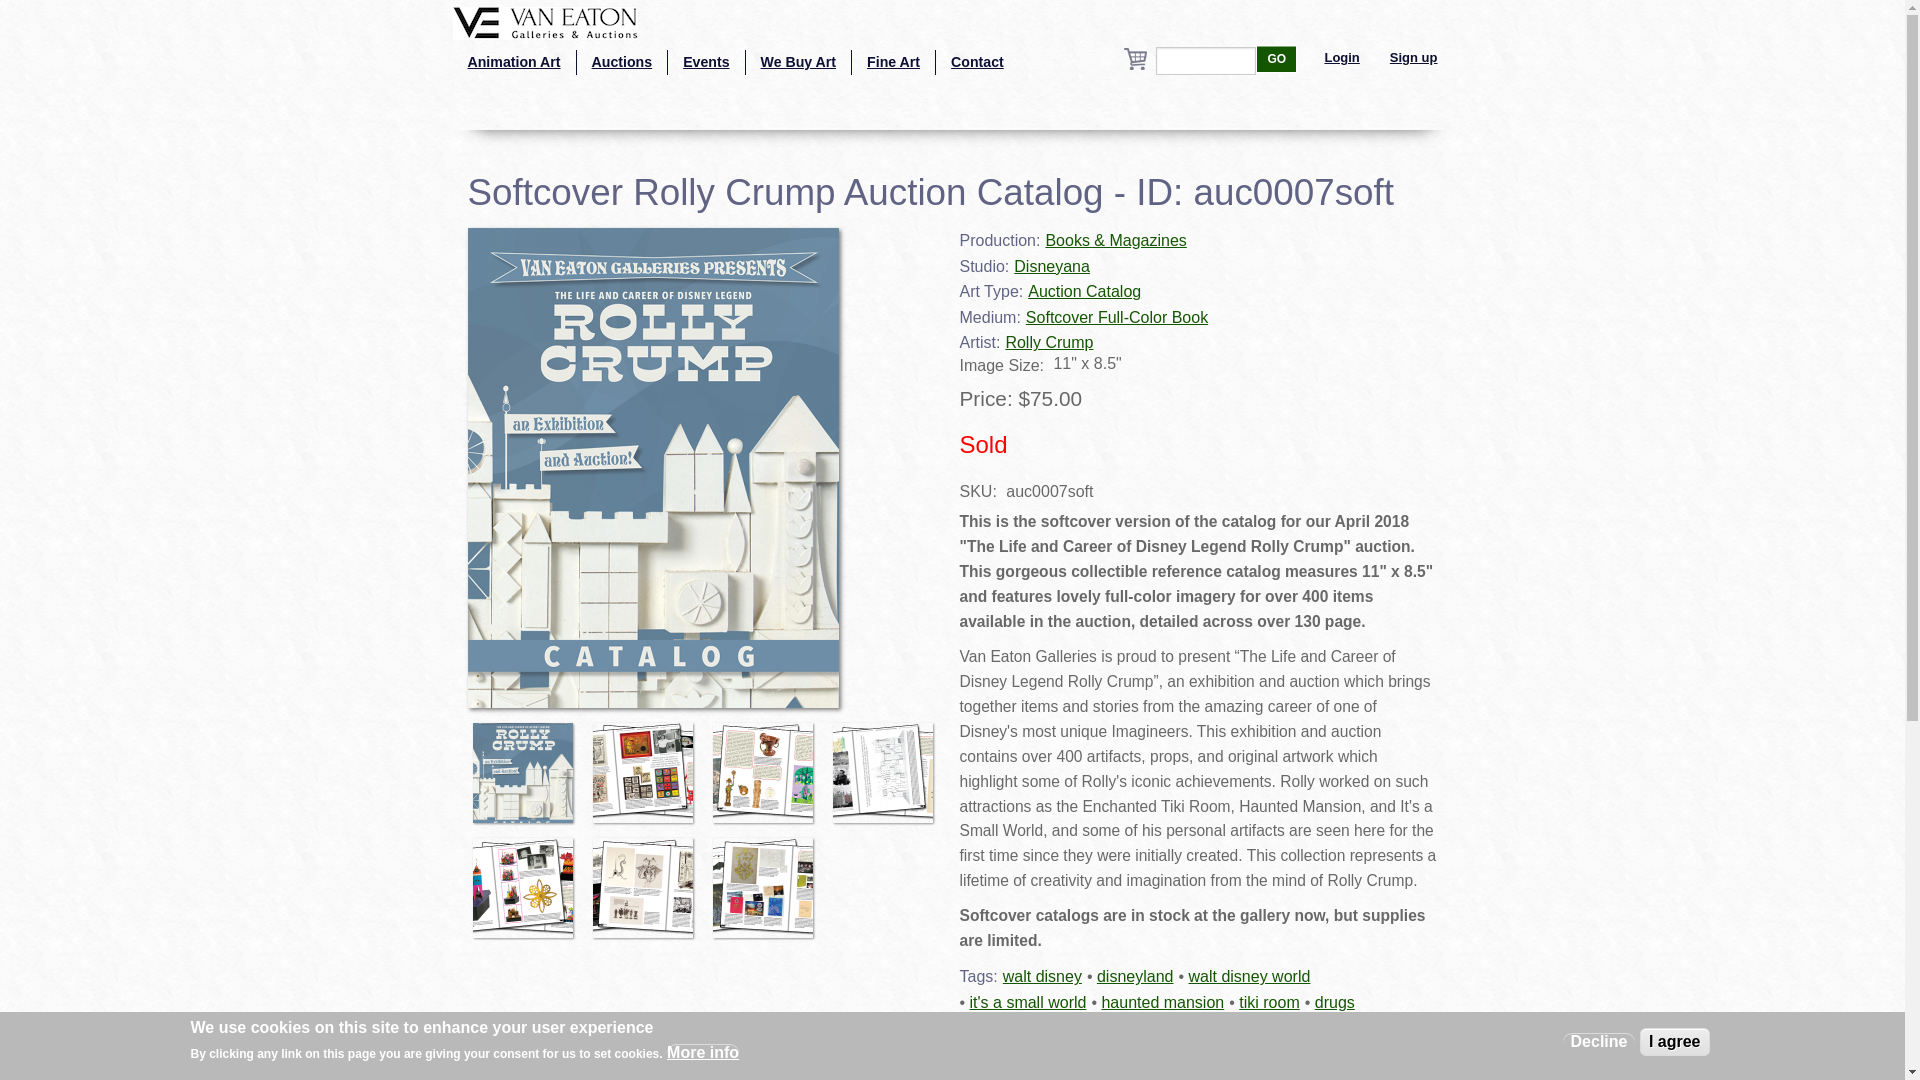 This screenshot has height=1080, width=1920. I want to click on Softcover Rolly Crump Auction Catalog - ID: auc0007soft, so click(528, 878).